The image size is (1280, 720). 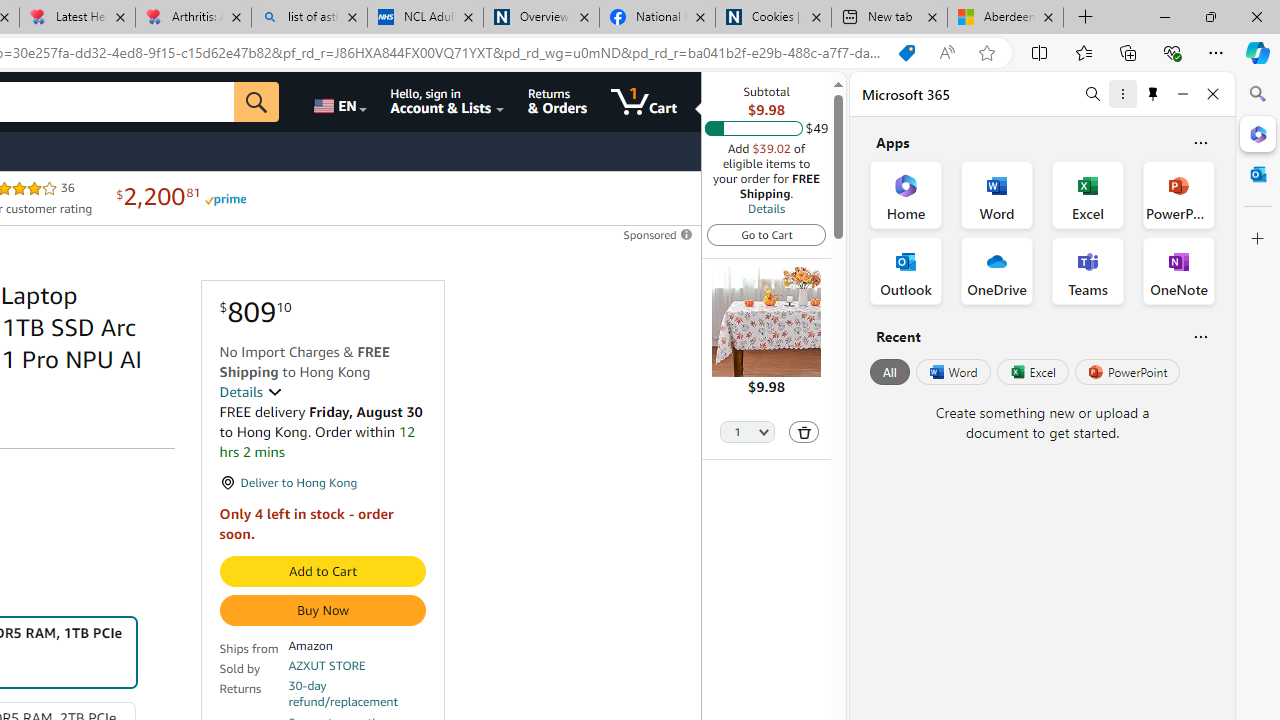 What do you see at coordinates (250, 392) in the screenshot?
I see `Details ` at bounding box center [250, 392].